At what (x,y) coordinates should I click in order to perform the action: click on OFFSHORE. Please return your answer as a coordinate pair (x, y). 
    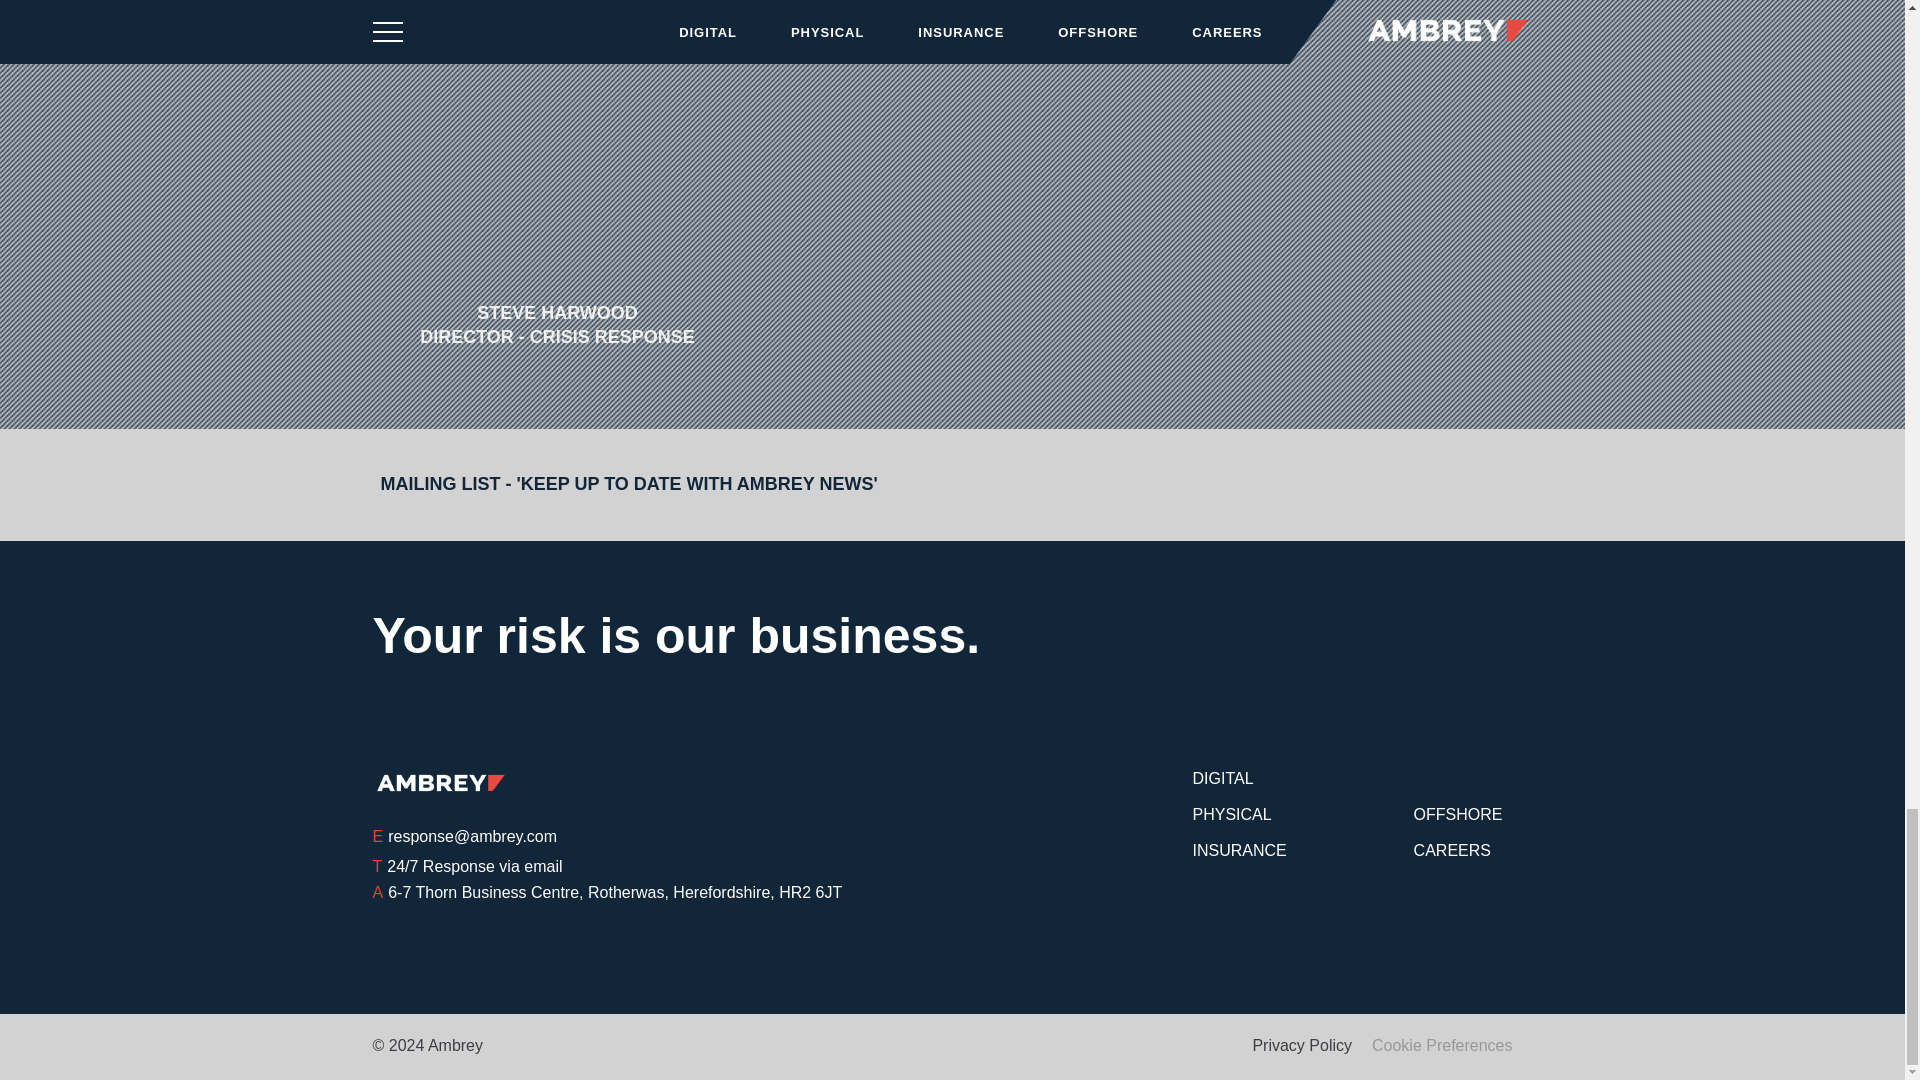
    Looking at the image, I should click on (1458, 812).